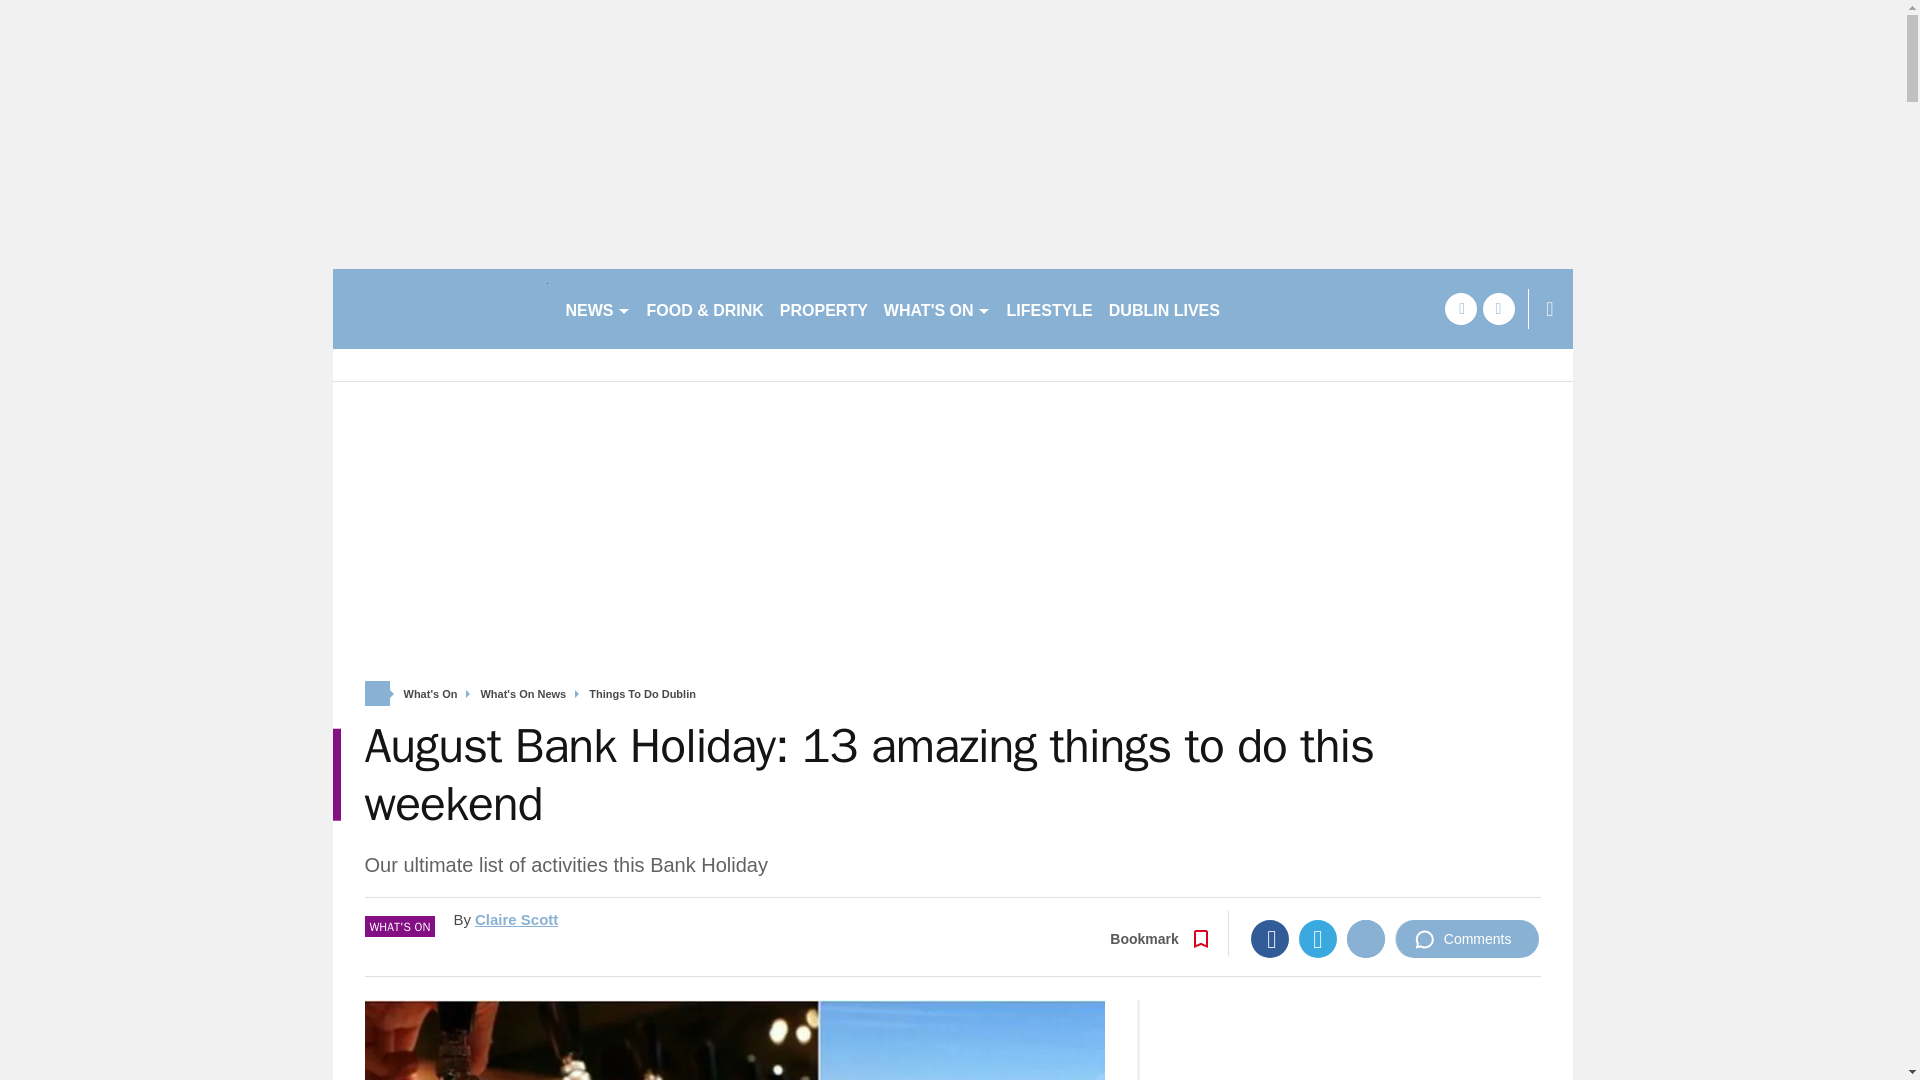 The width and height of the screenshot is (1920, 1080). I want to click on LIFESTYLE, so click(1049, 308).